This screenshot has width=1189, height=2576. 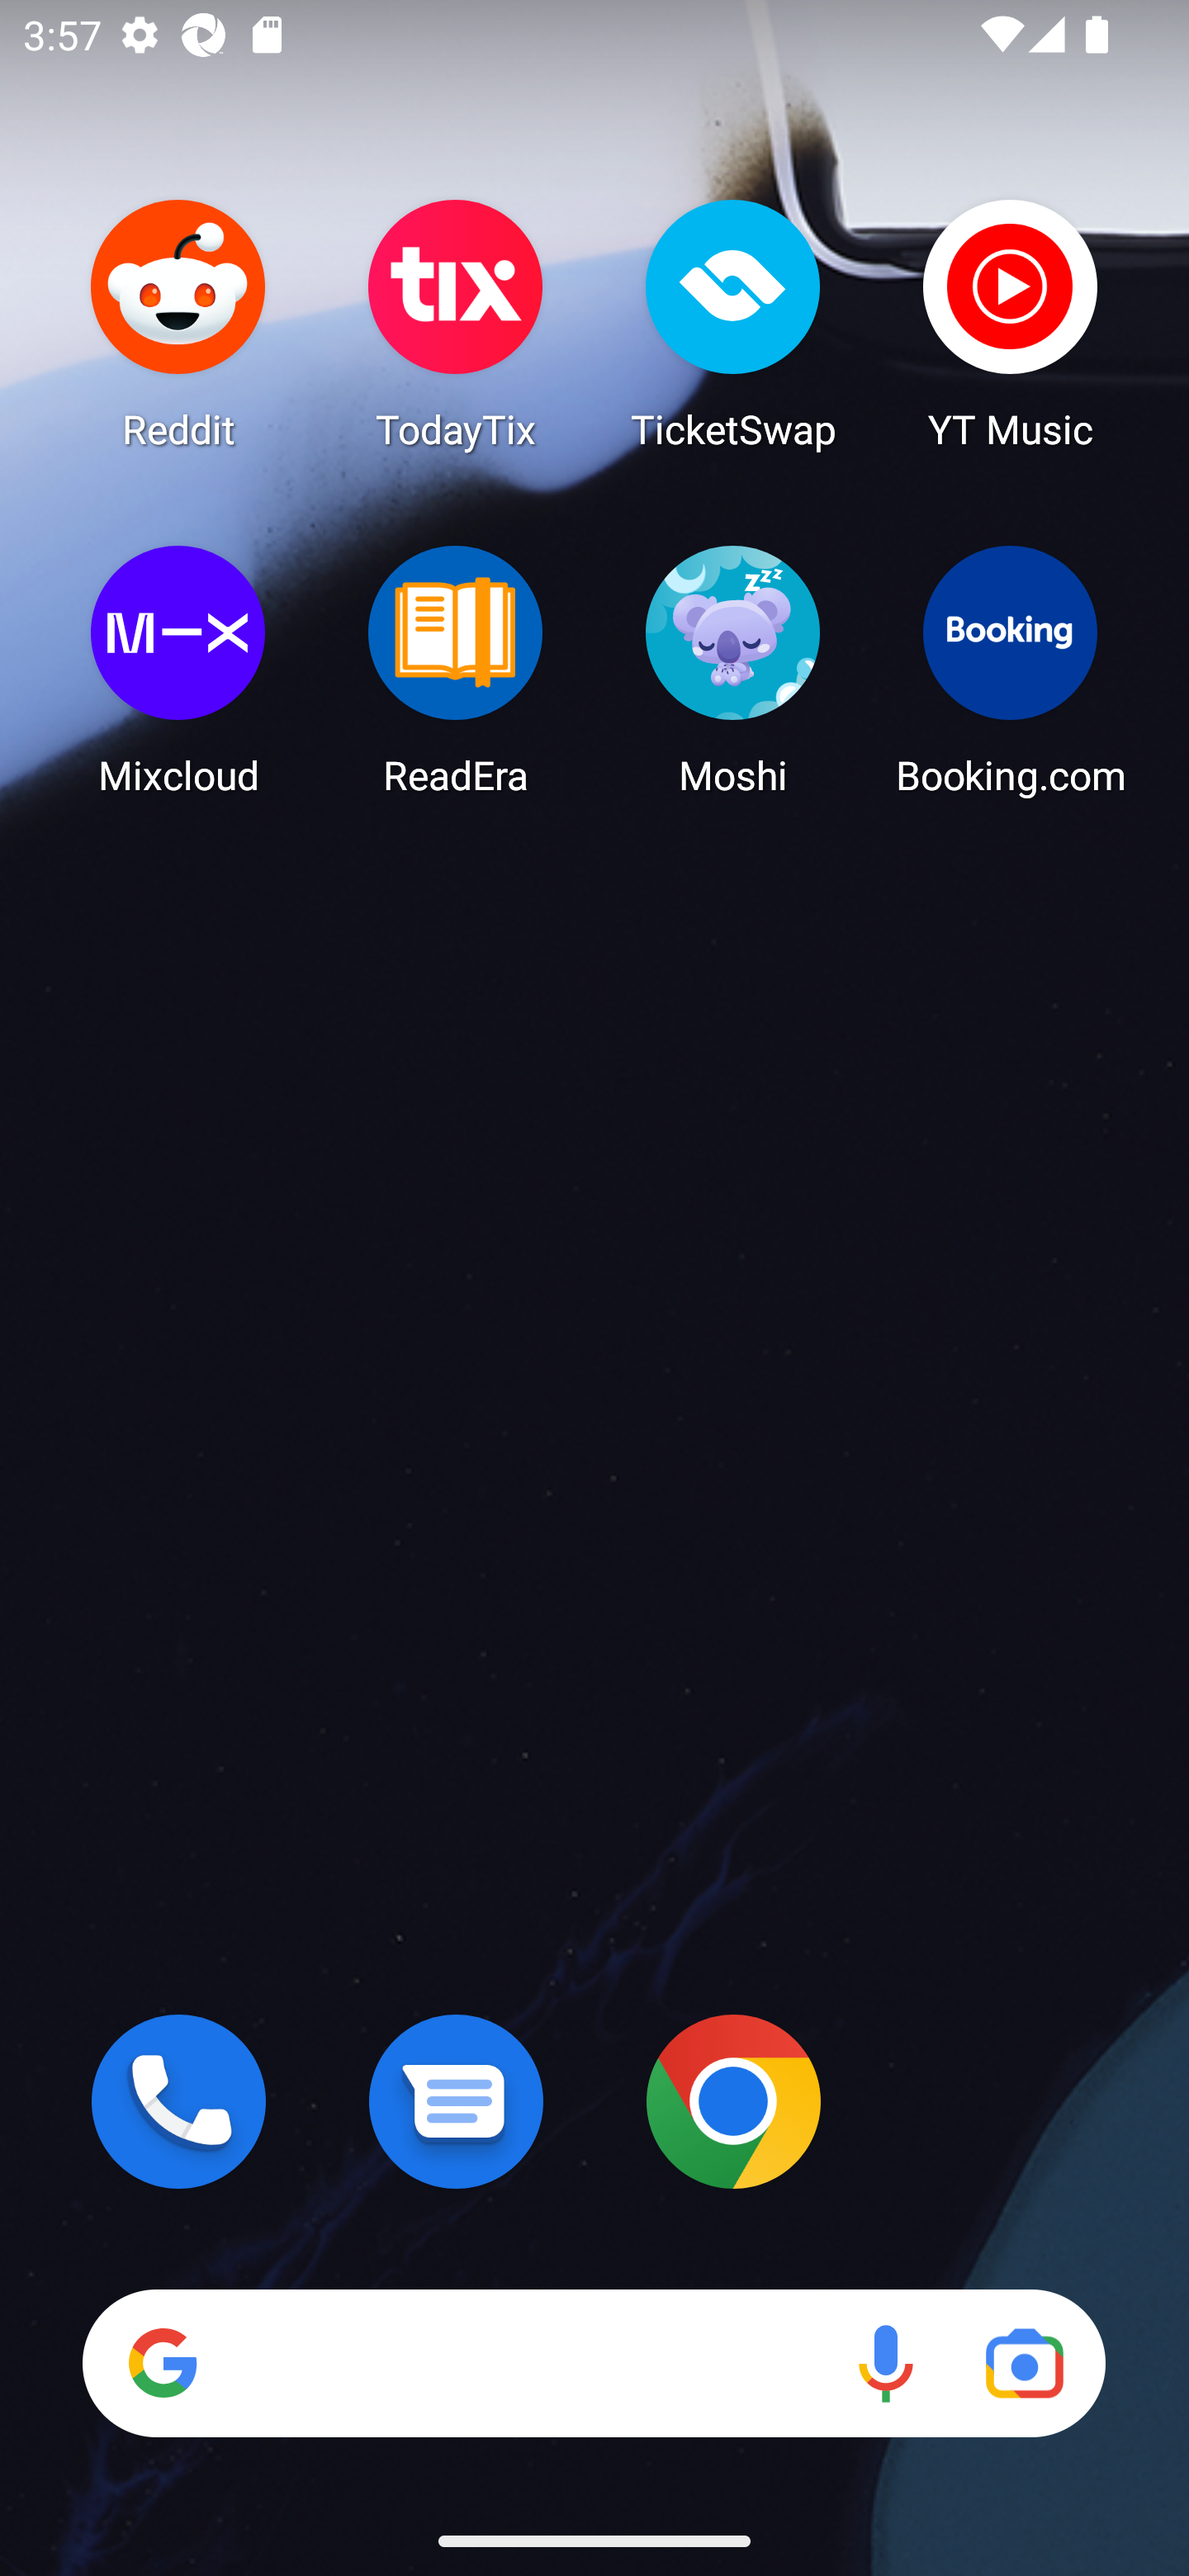 I want to click on Chrome, so click(x=733, y=2101).